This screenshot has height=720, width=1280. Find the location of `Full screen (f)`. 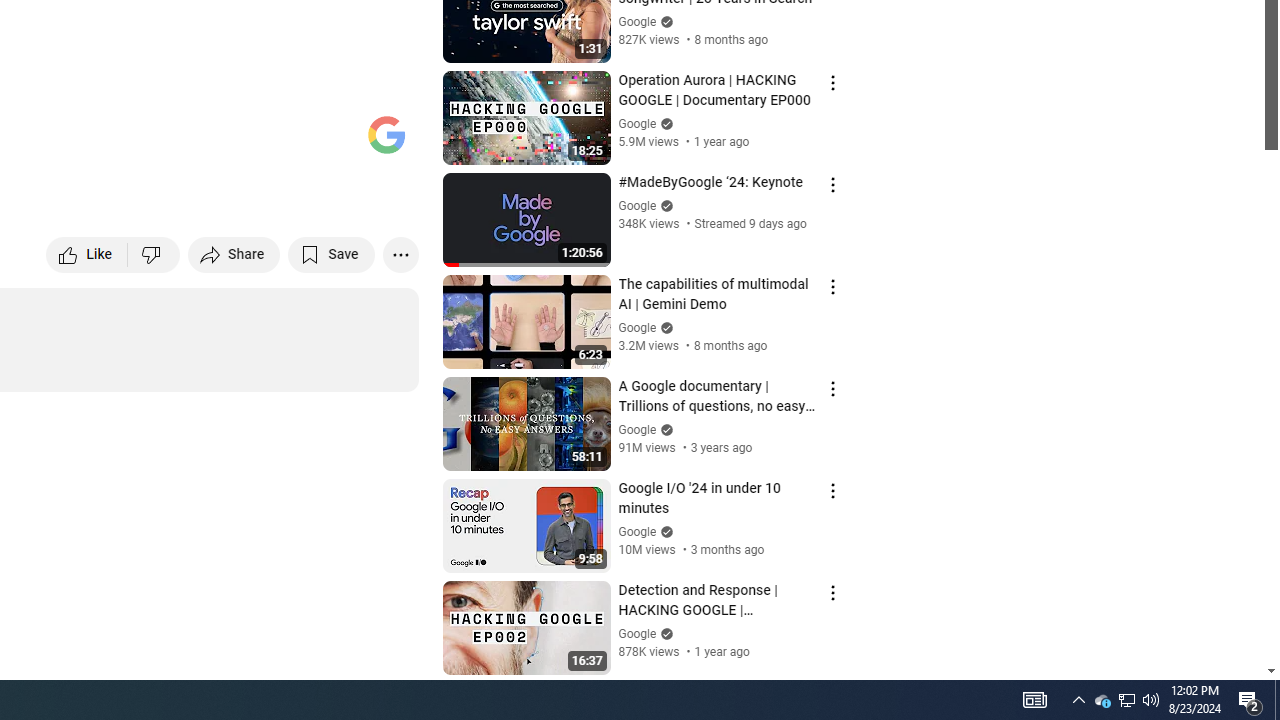

Full screen (f) is located at coordinates (382, 142).